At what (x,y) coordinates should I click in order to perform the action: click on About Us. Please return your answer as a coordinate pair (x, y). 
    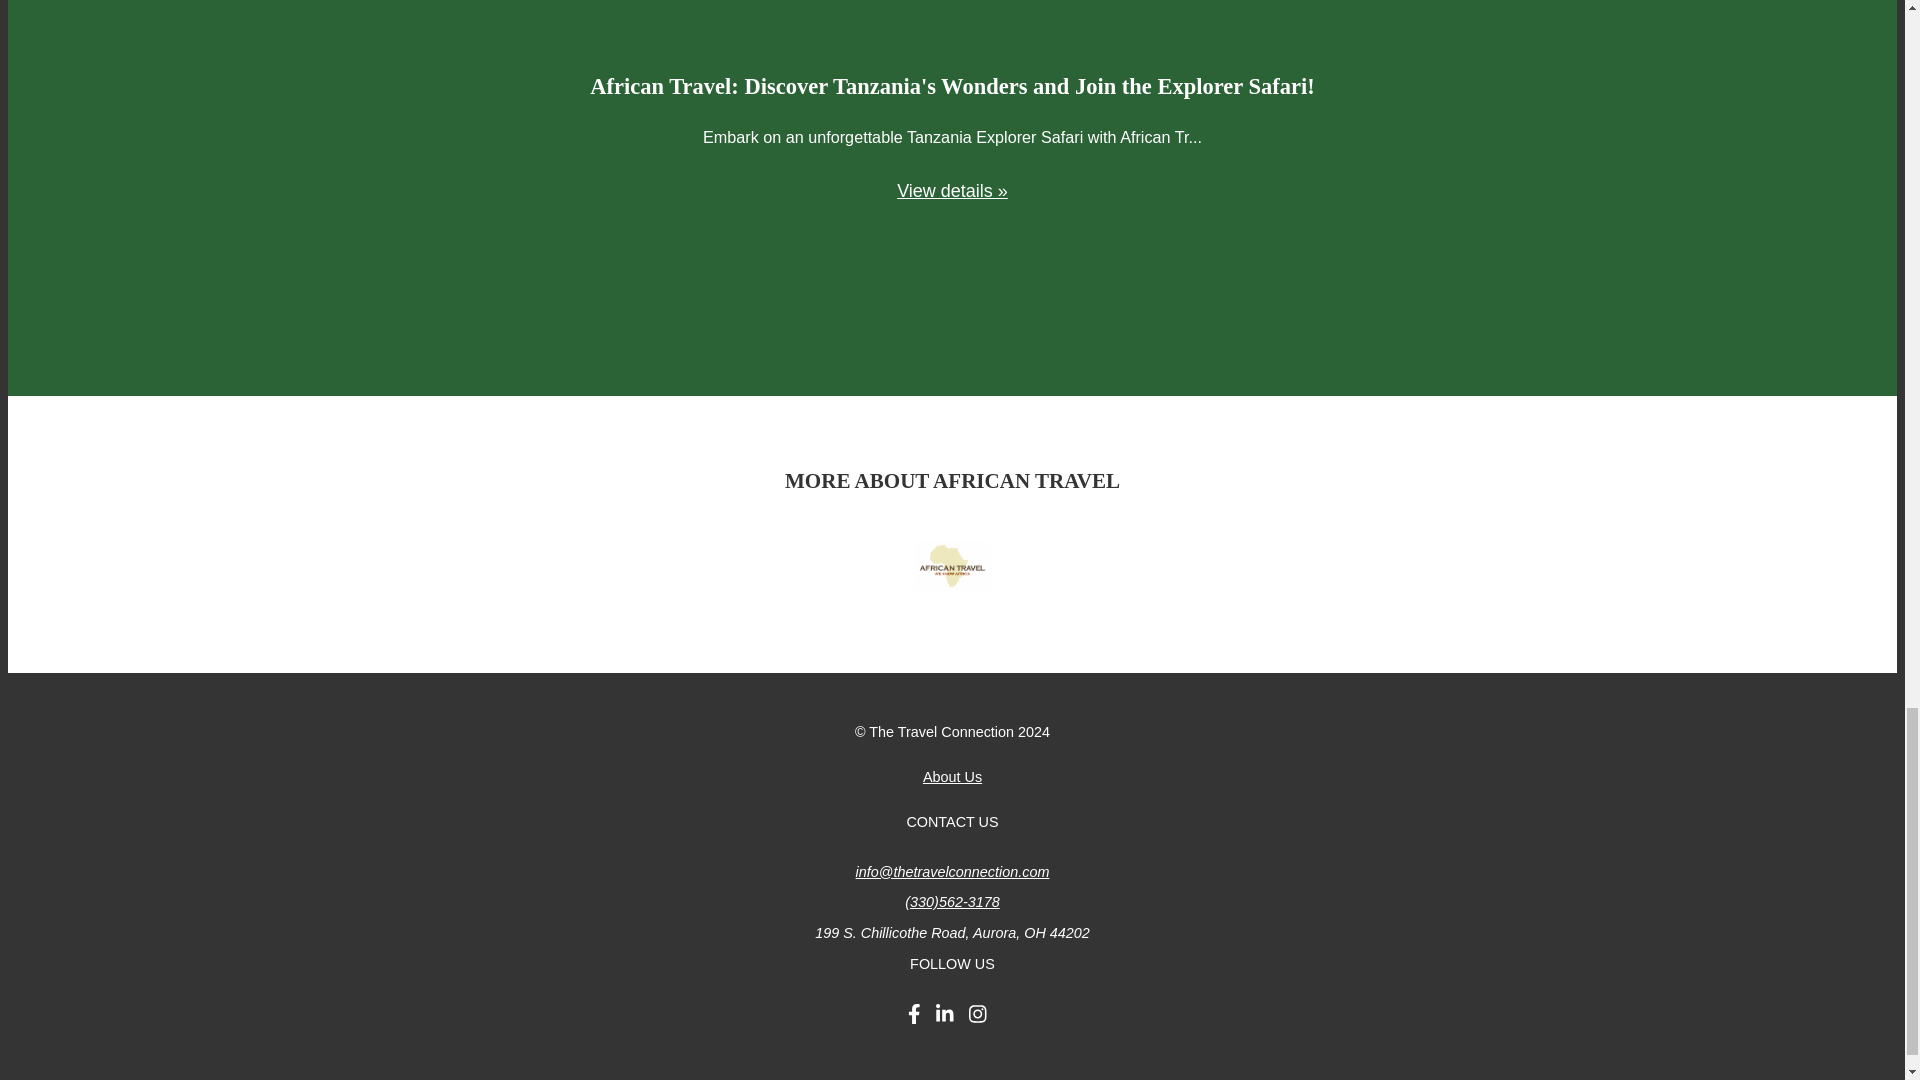
    Looking at the image, I should click on (952, 776).